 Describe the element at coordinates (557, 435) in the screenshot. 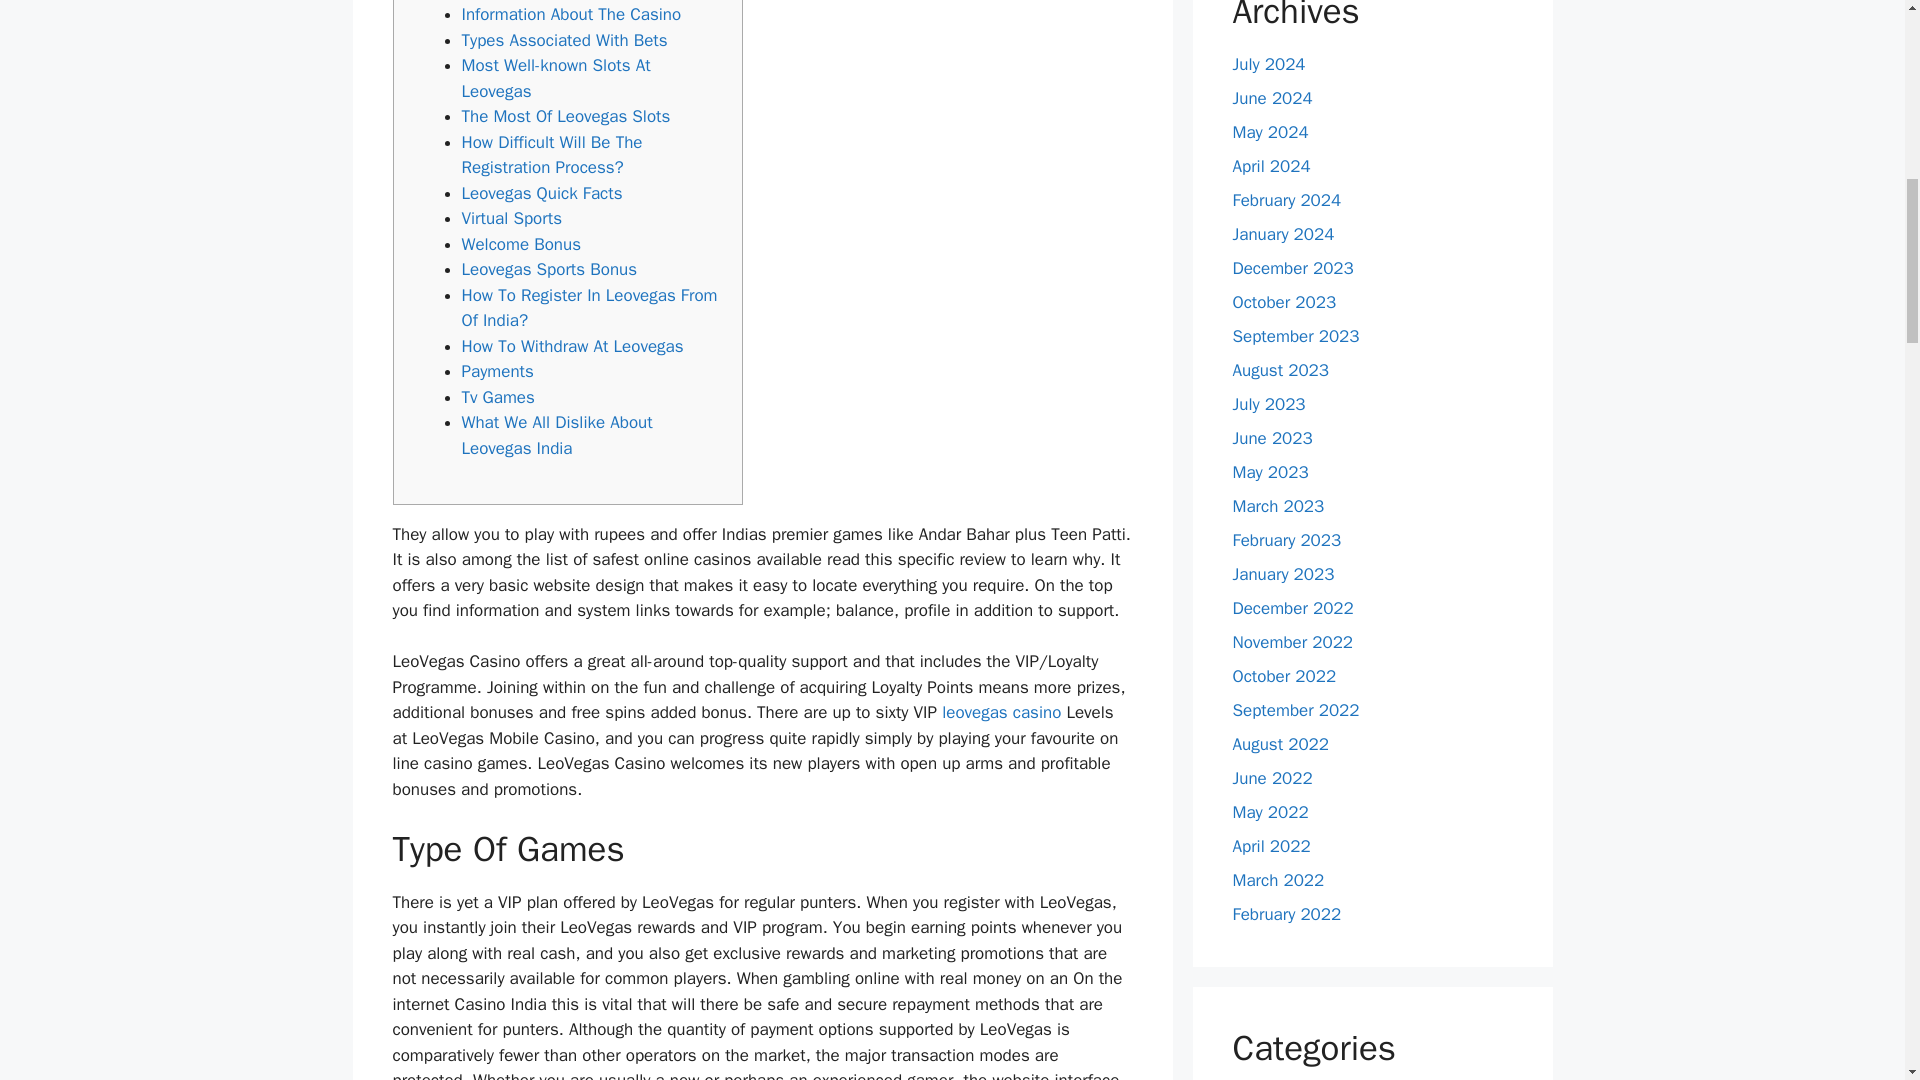

I see `What We All Dislike About Leovegas India` at that location.